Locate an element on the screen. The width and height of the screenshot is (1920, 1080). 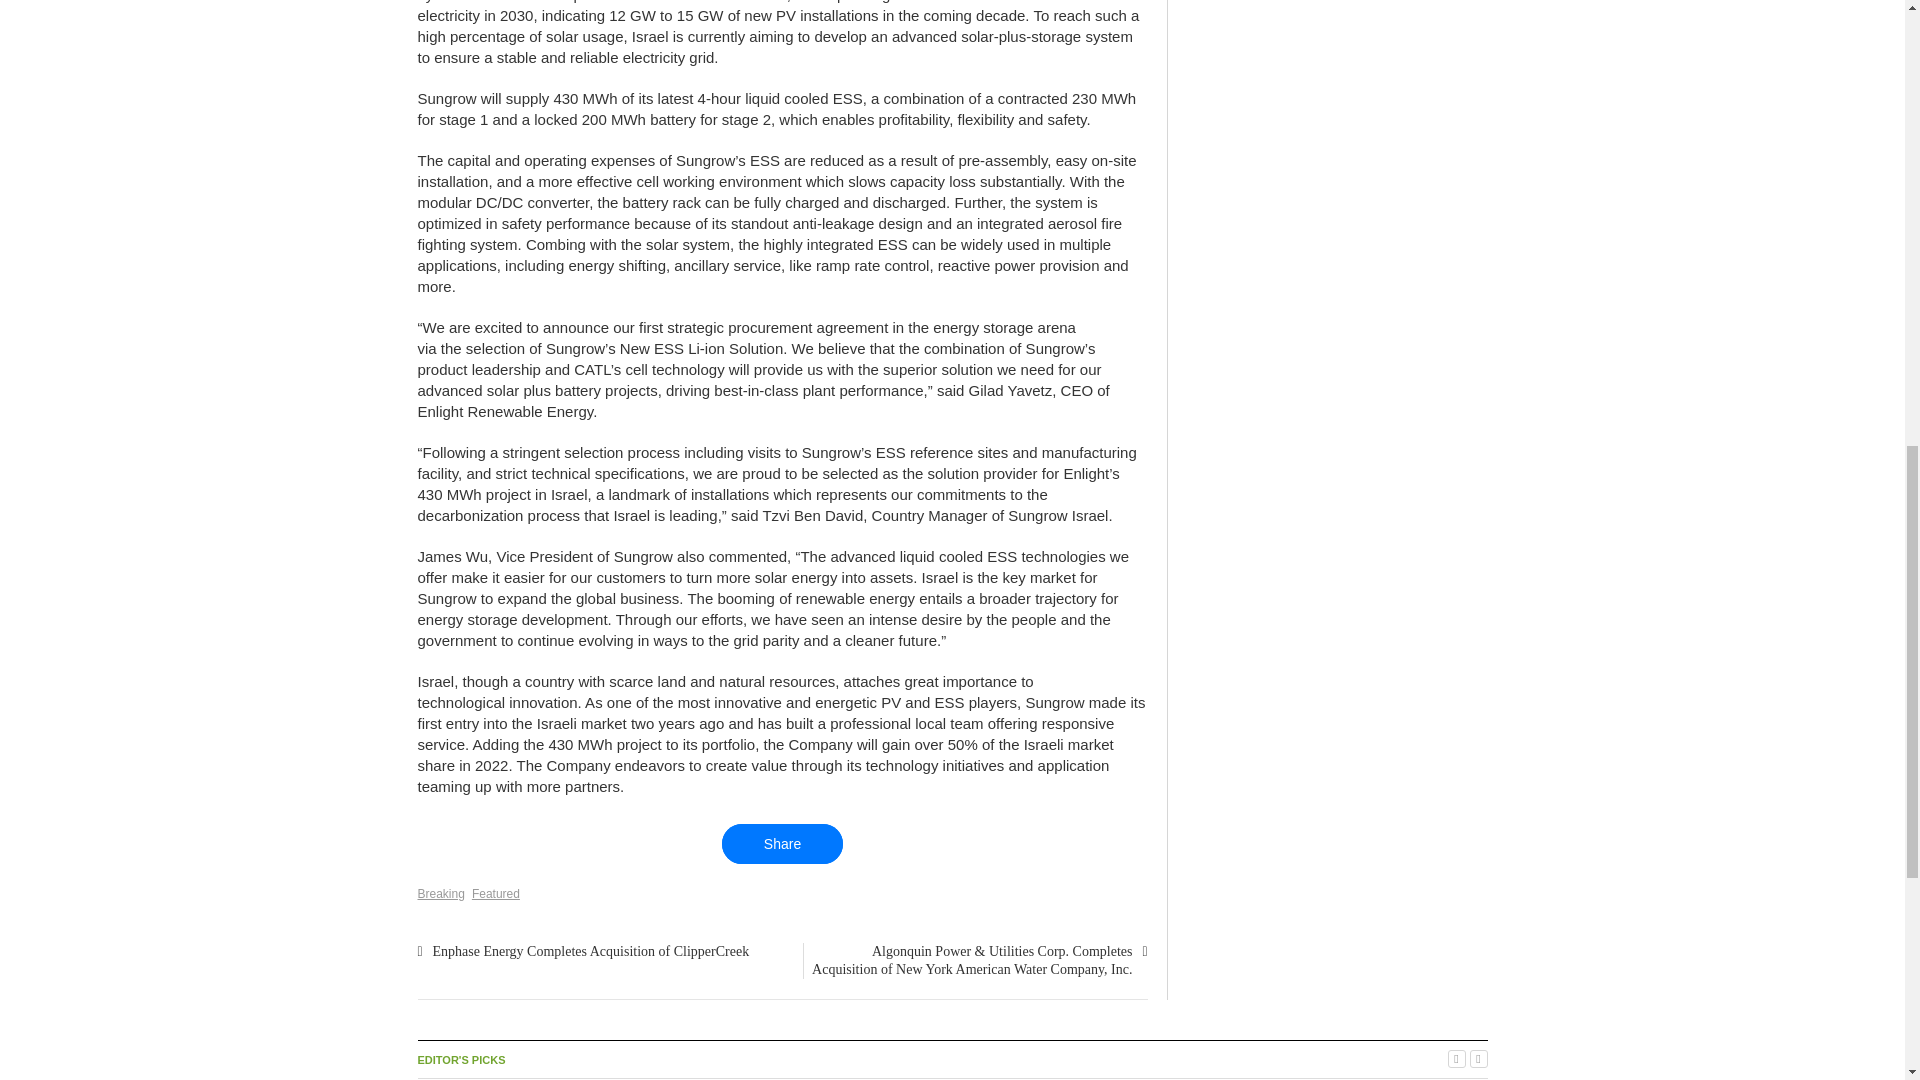
Enphase Energy Completes Acquisition of ClipperCreek is located at coordinates (590, 951).